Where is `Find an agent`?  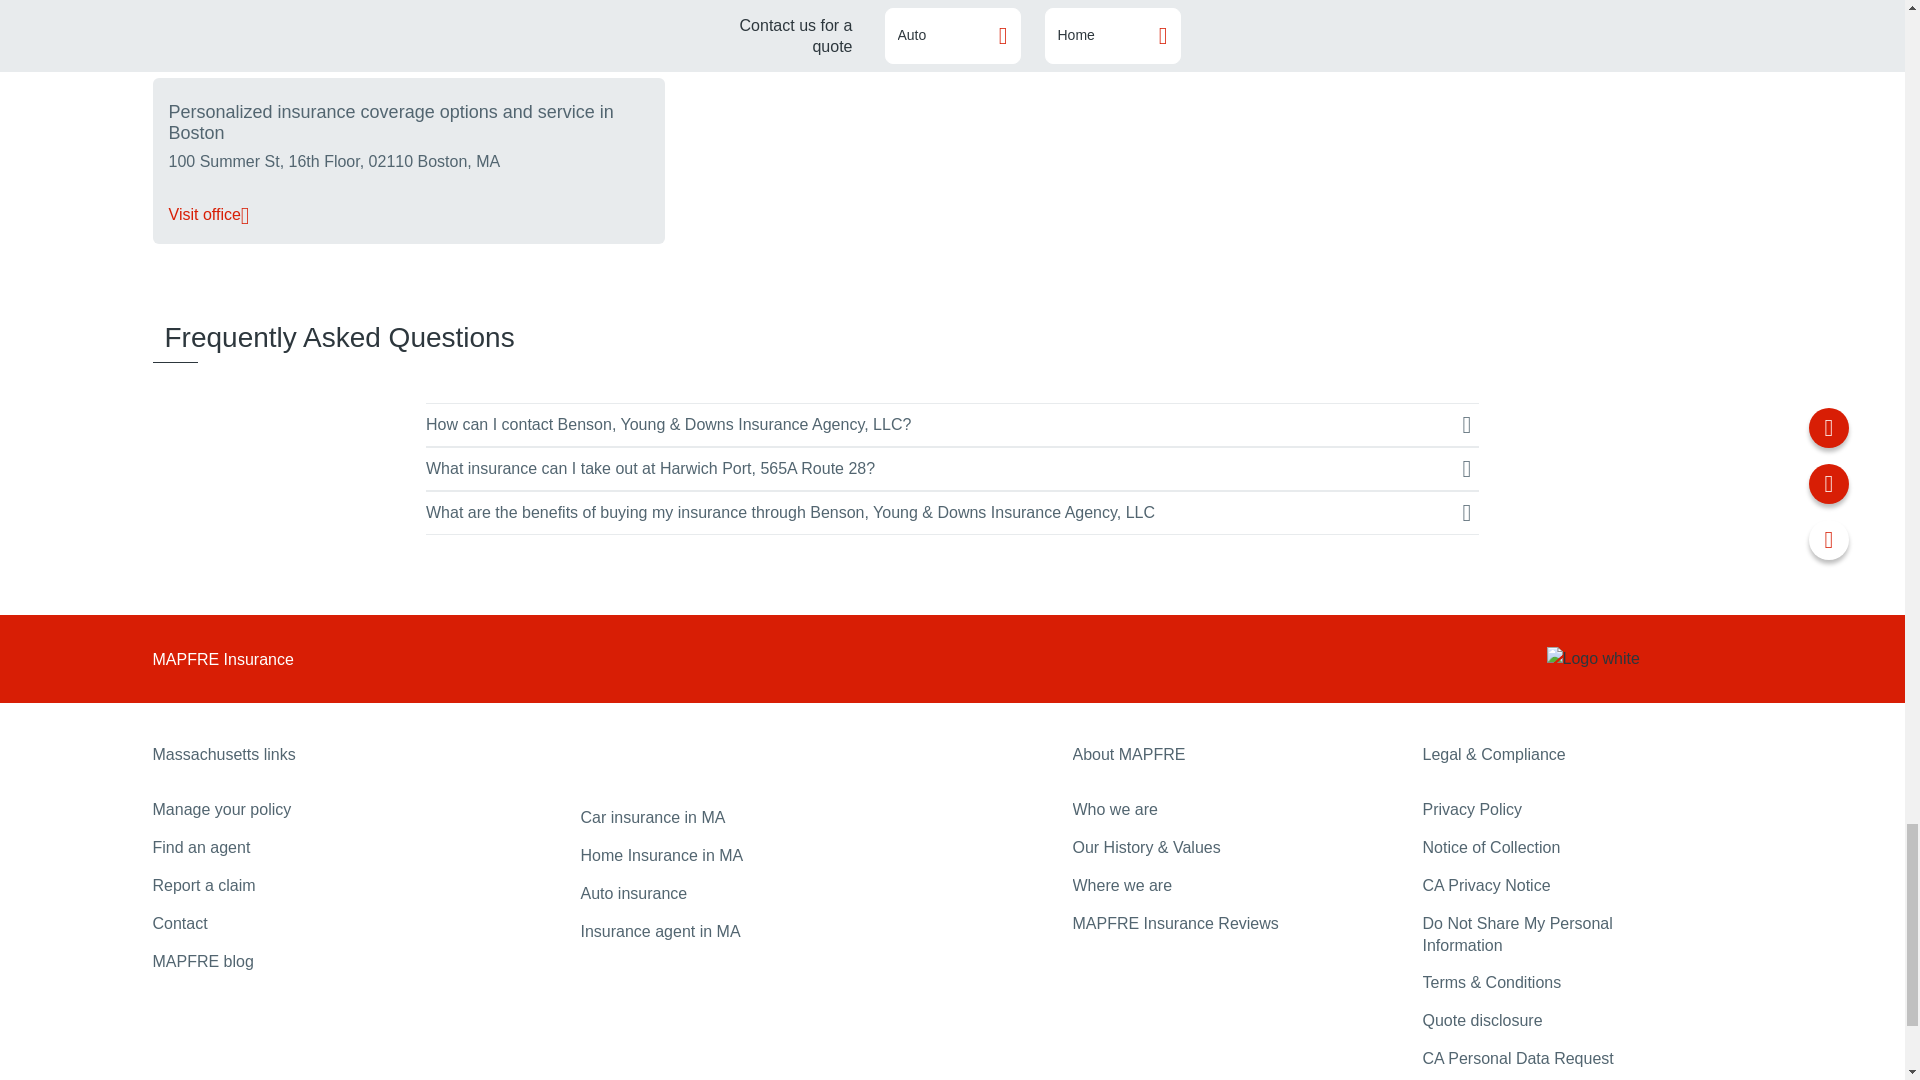 Find an agent is located at coordinates (200, 848).